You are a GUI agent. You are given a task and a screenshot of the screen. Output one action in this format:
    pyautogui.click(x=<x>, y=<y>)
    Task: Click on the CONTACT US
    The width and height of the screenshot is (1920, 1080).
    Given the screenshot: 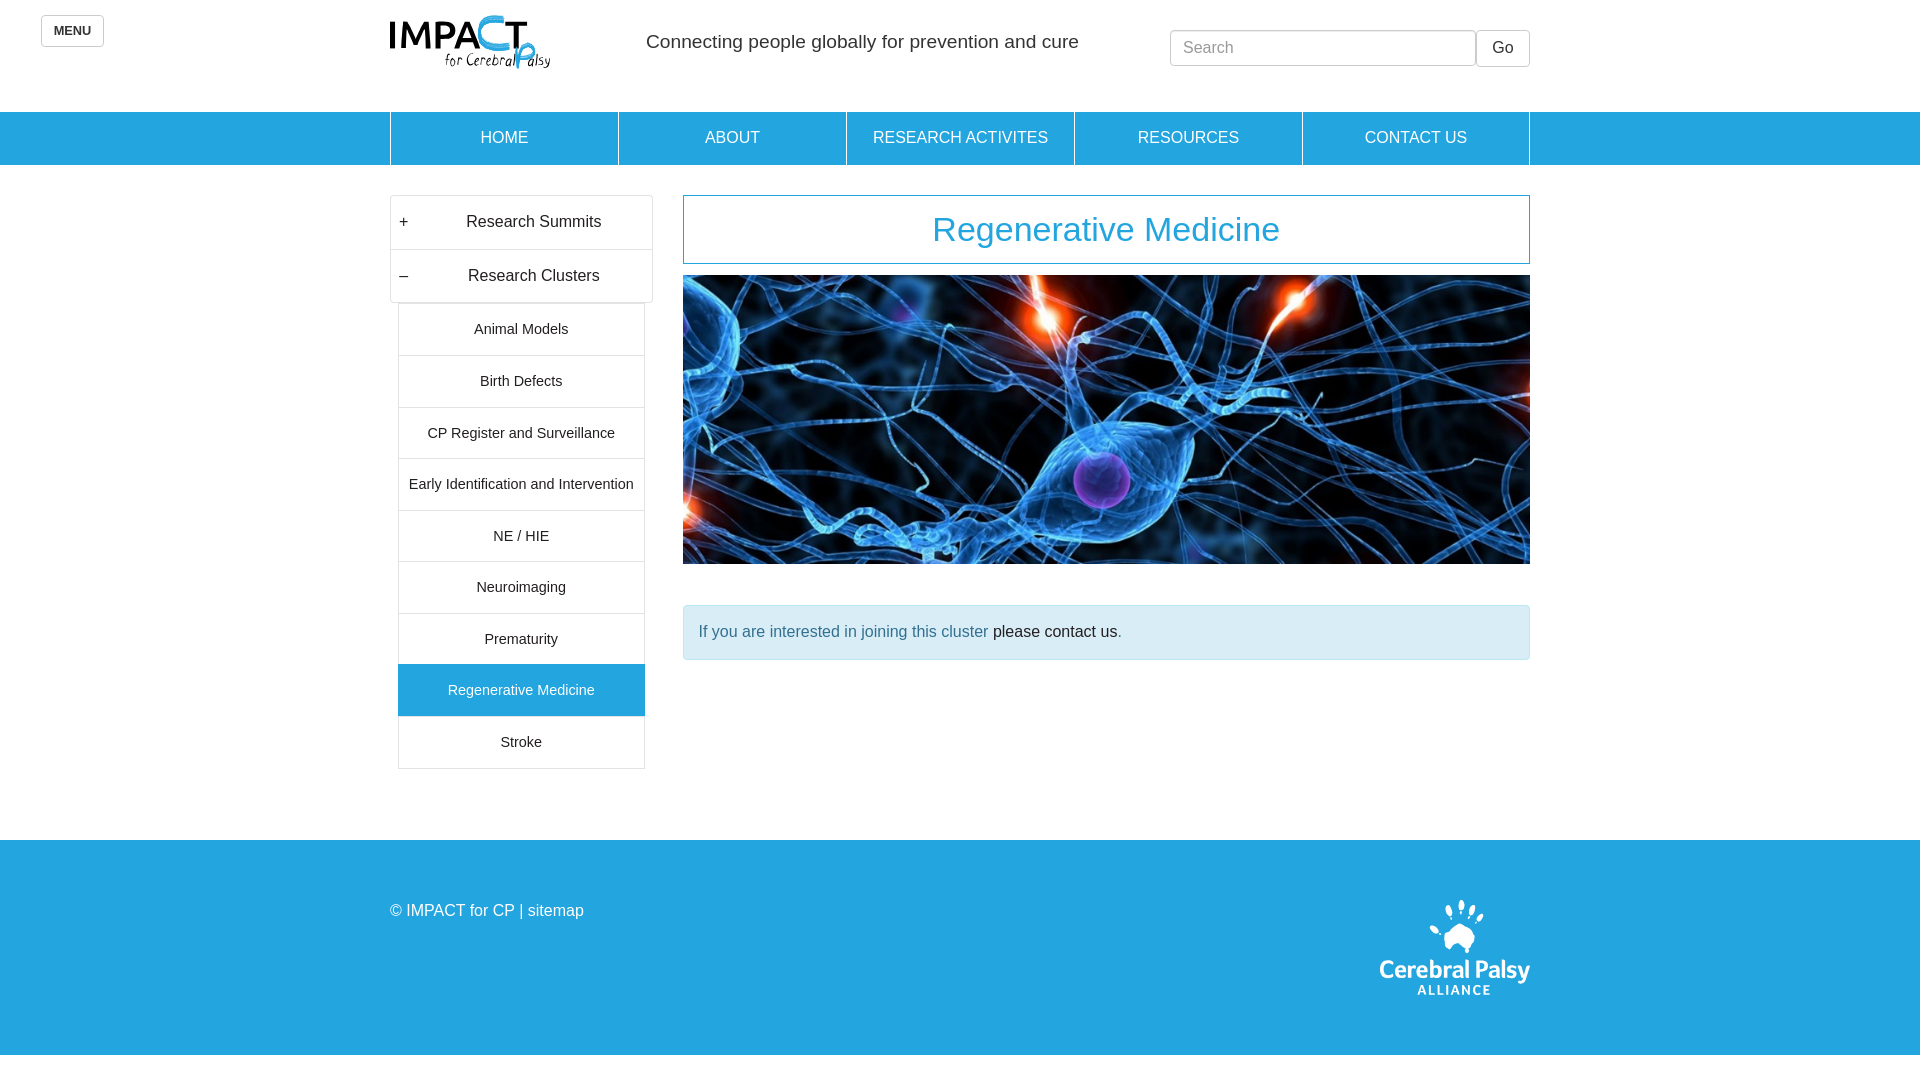 What is the action you would take?
    pyautogui.click(x=1416, y=138)
    